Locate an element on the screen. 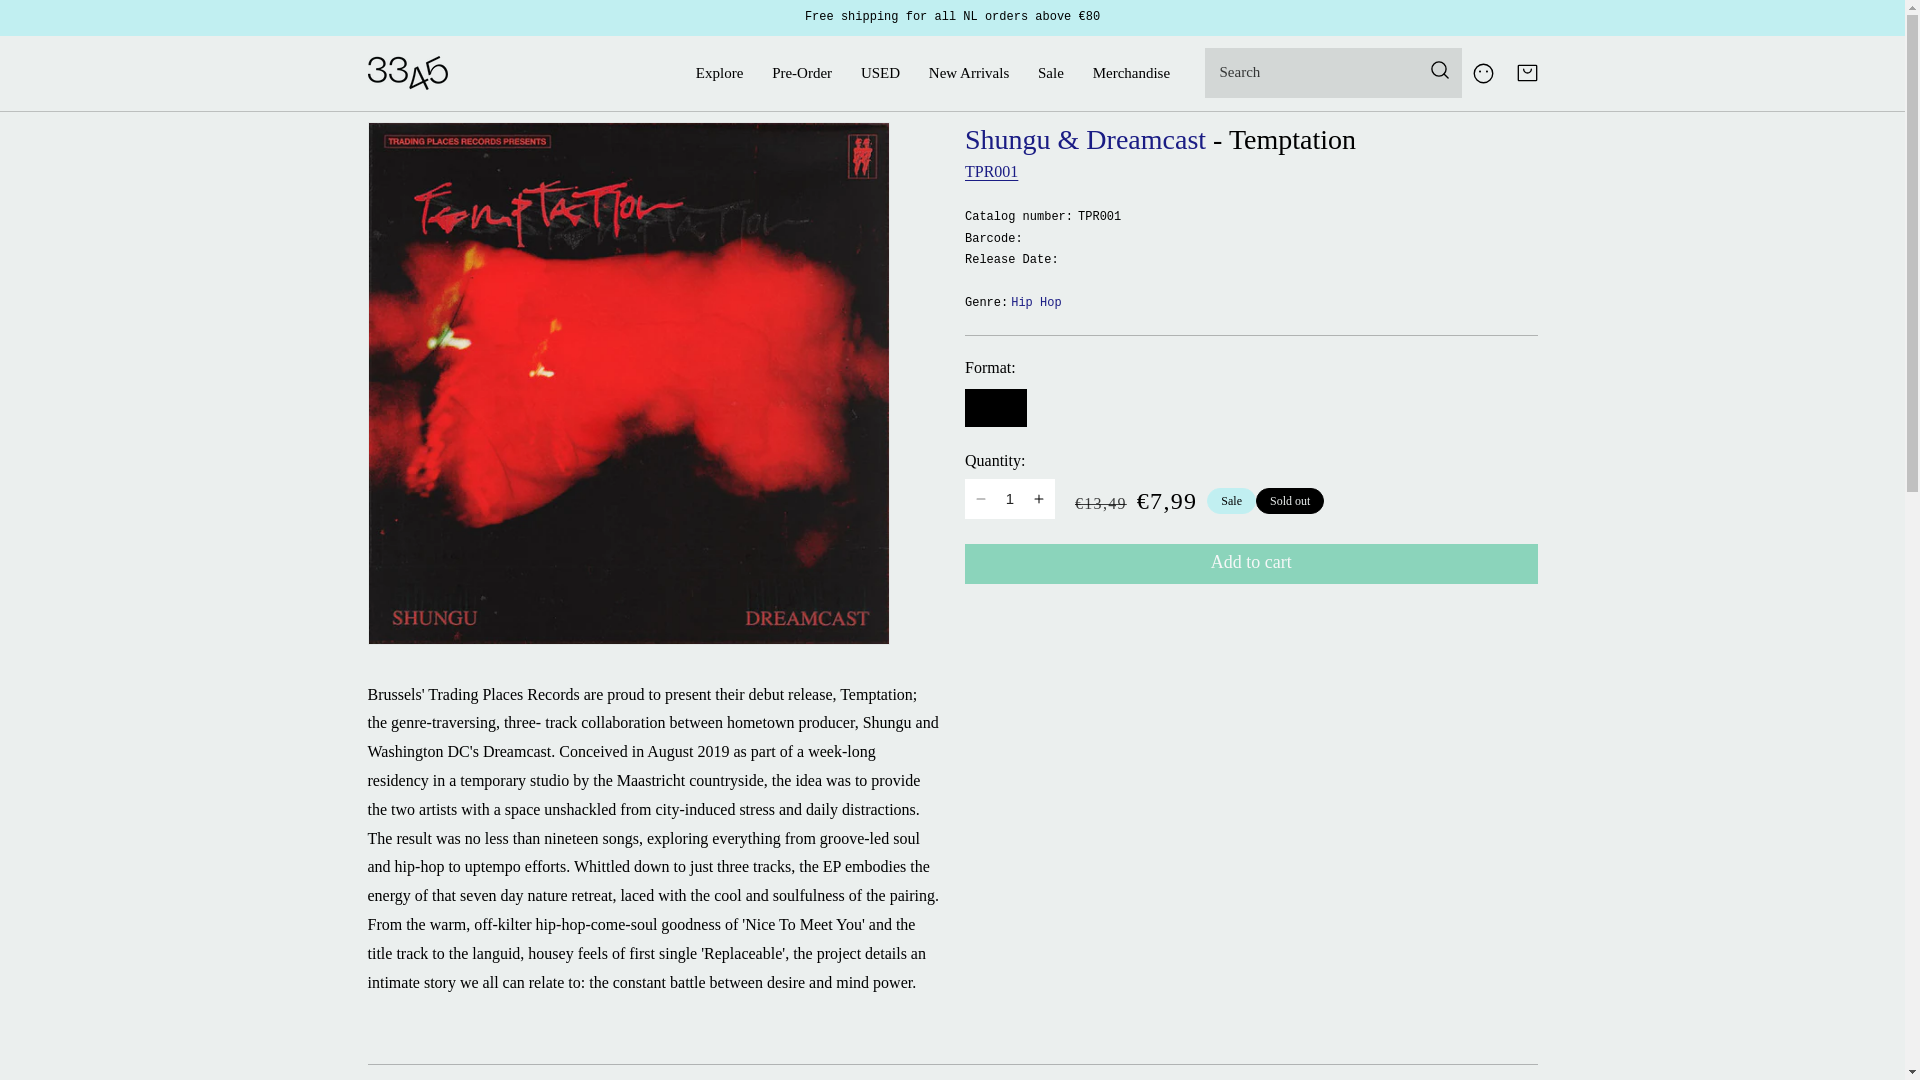 The image size is (1920, 1080). Hip Hop is located at coordinates (1036, 304).